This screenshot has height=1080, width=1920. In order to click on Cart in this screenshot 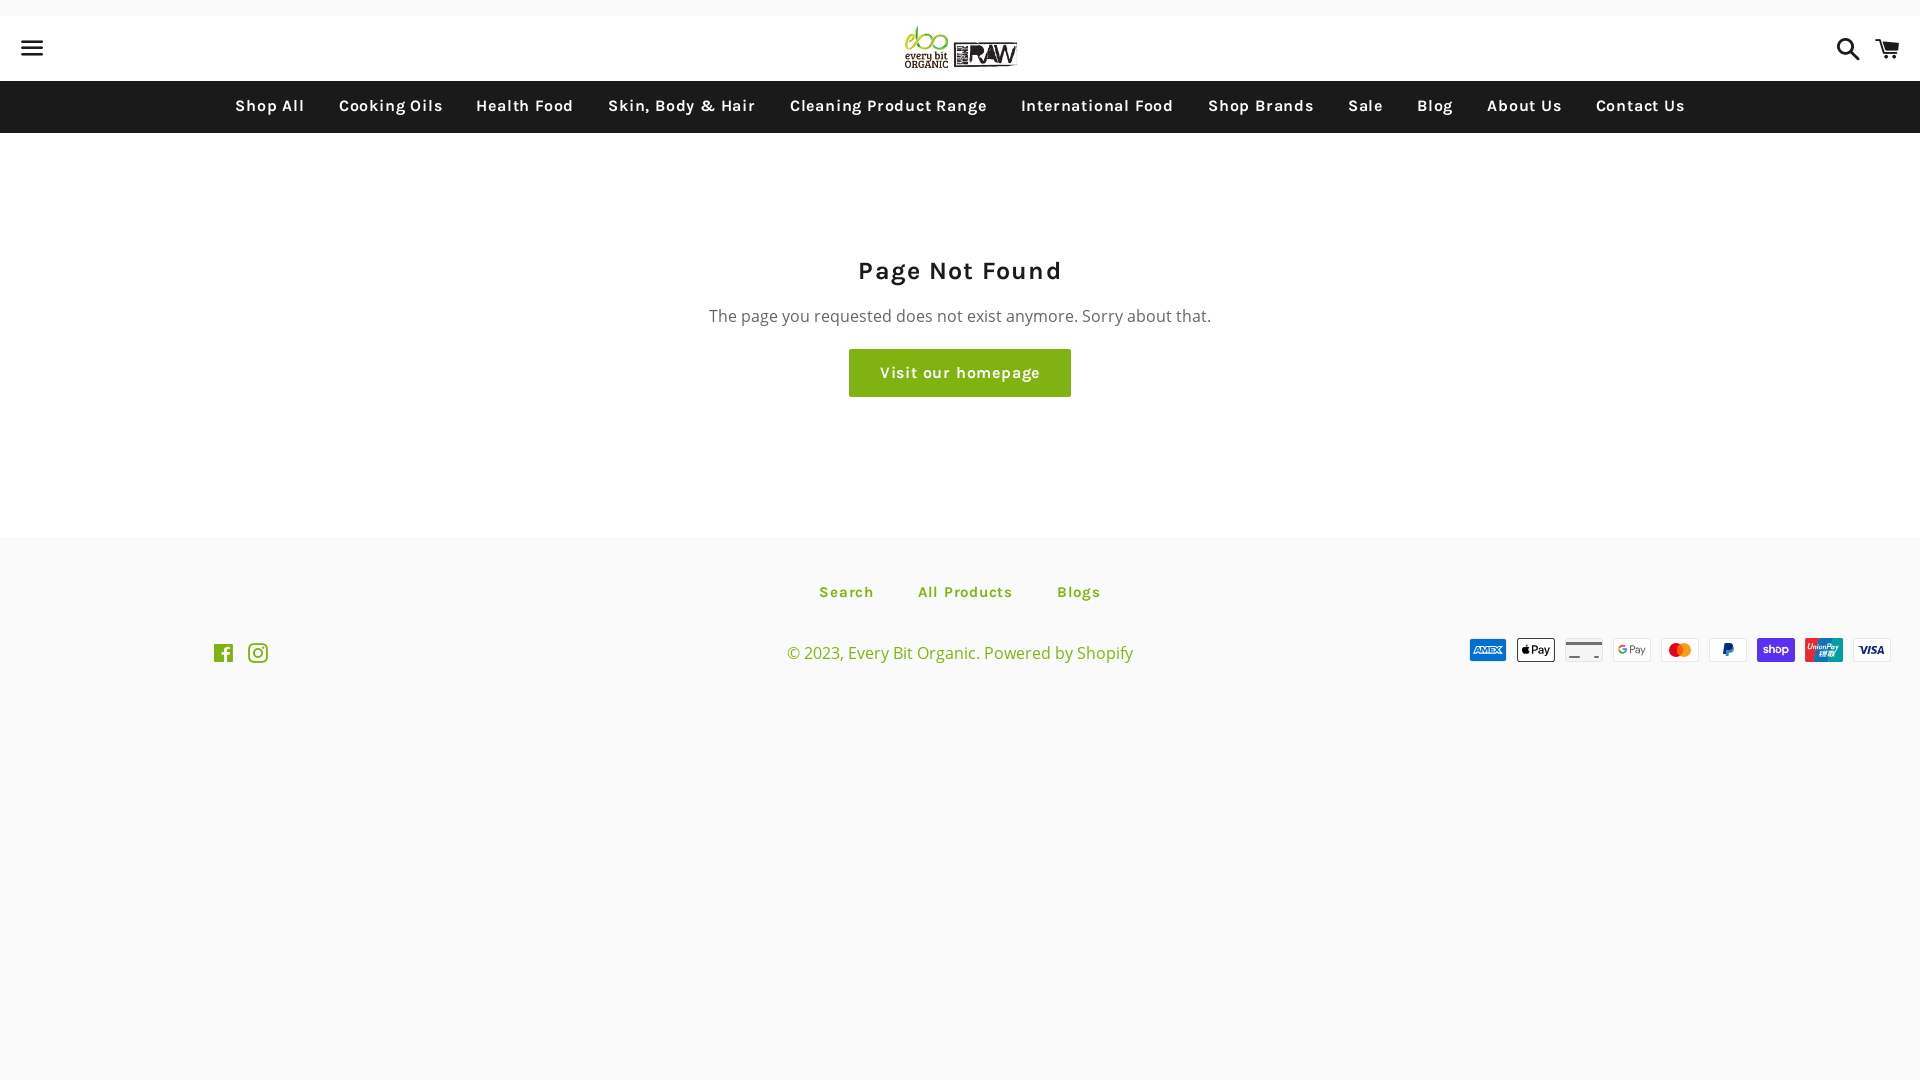, I will do `click(1888, 48)`.